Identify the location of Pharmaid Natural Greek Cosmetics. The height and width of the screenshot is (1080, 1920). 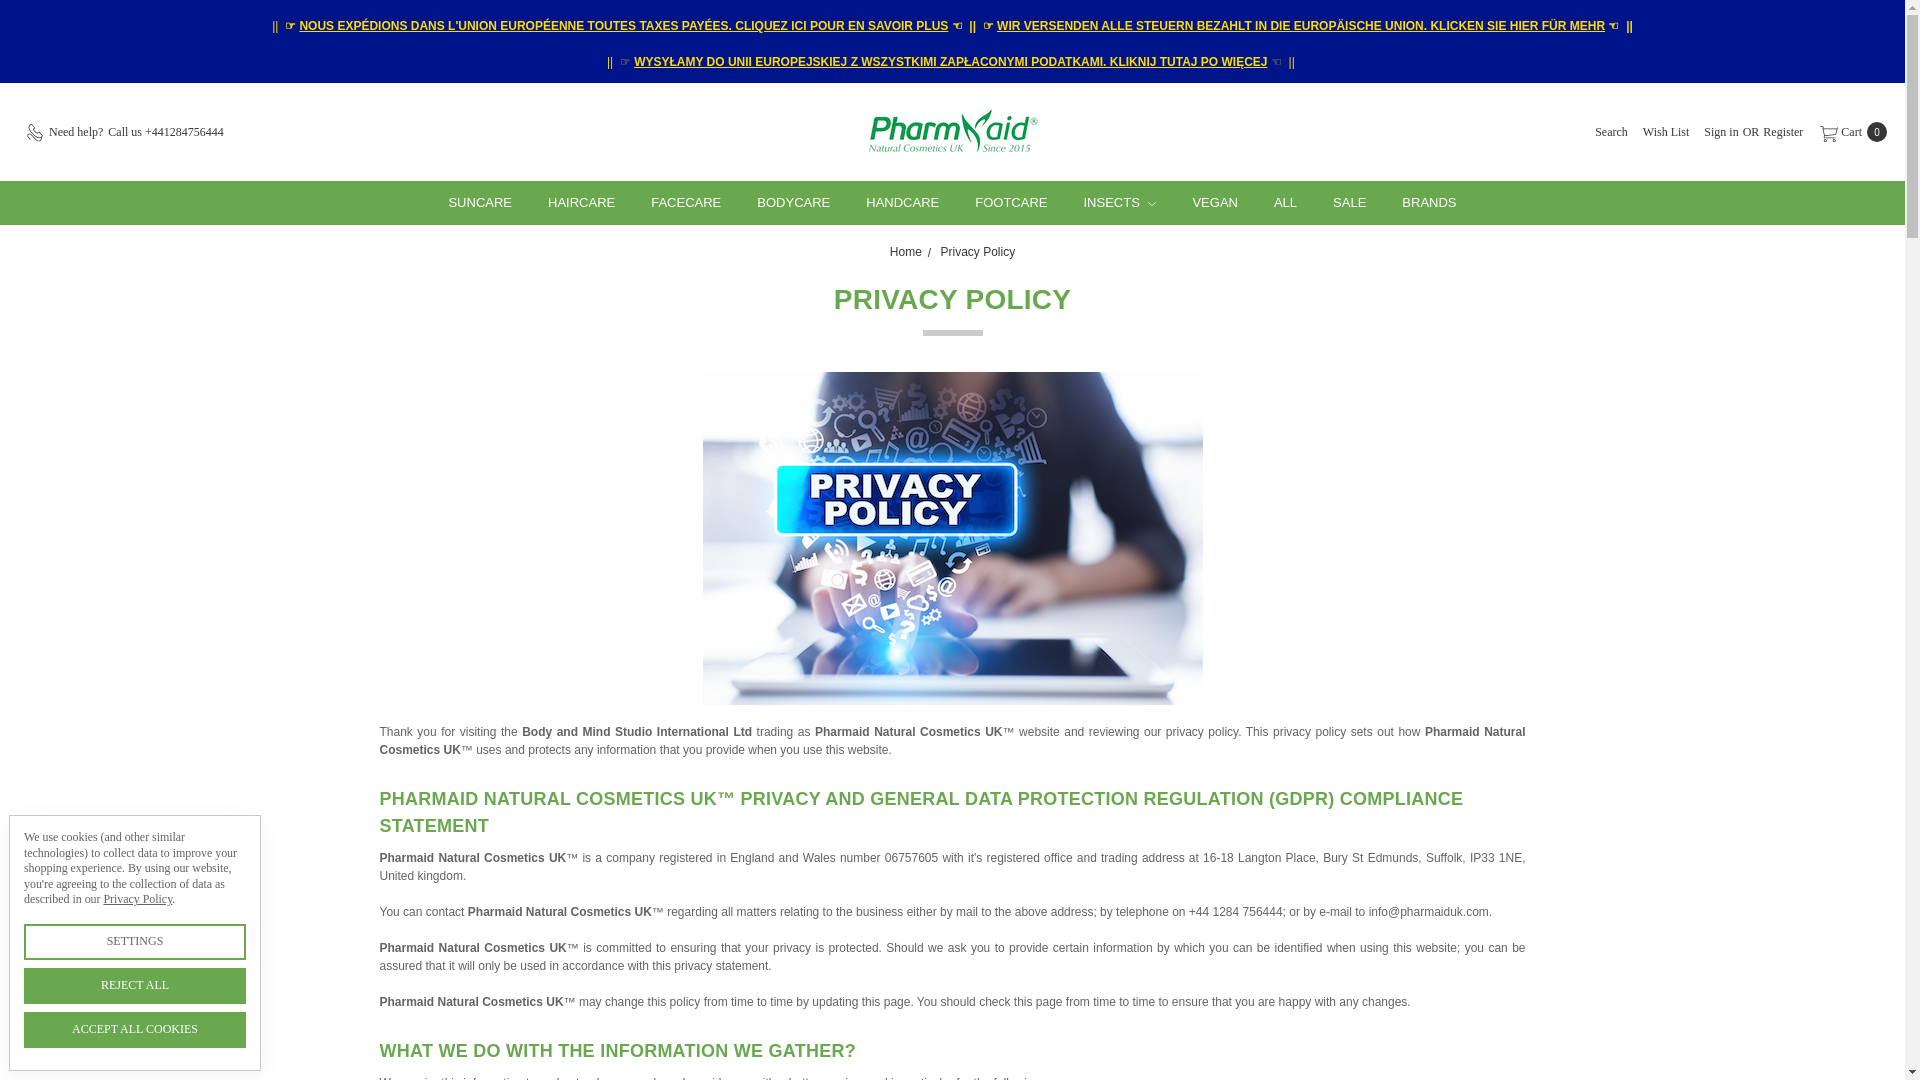
(952, 131).